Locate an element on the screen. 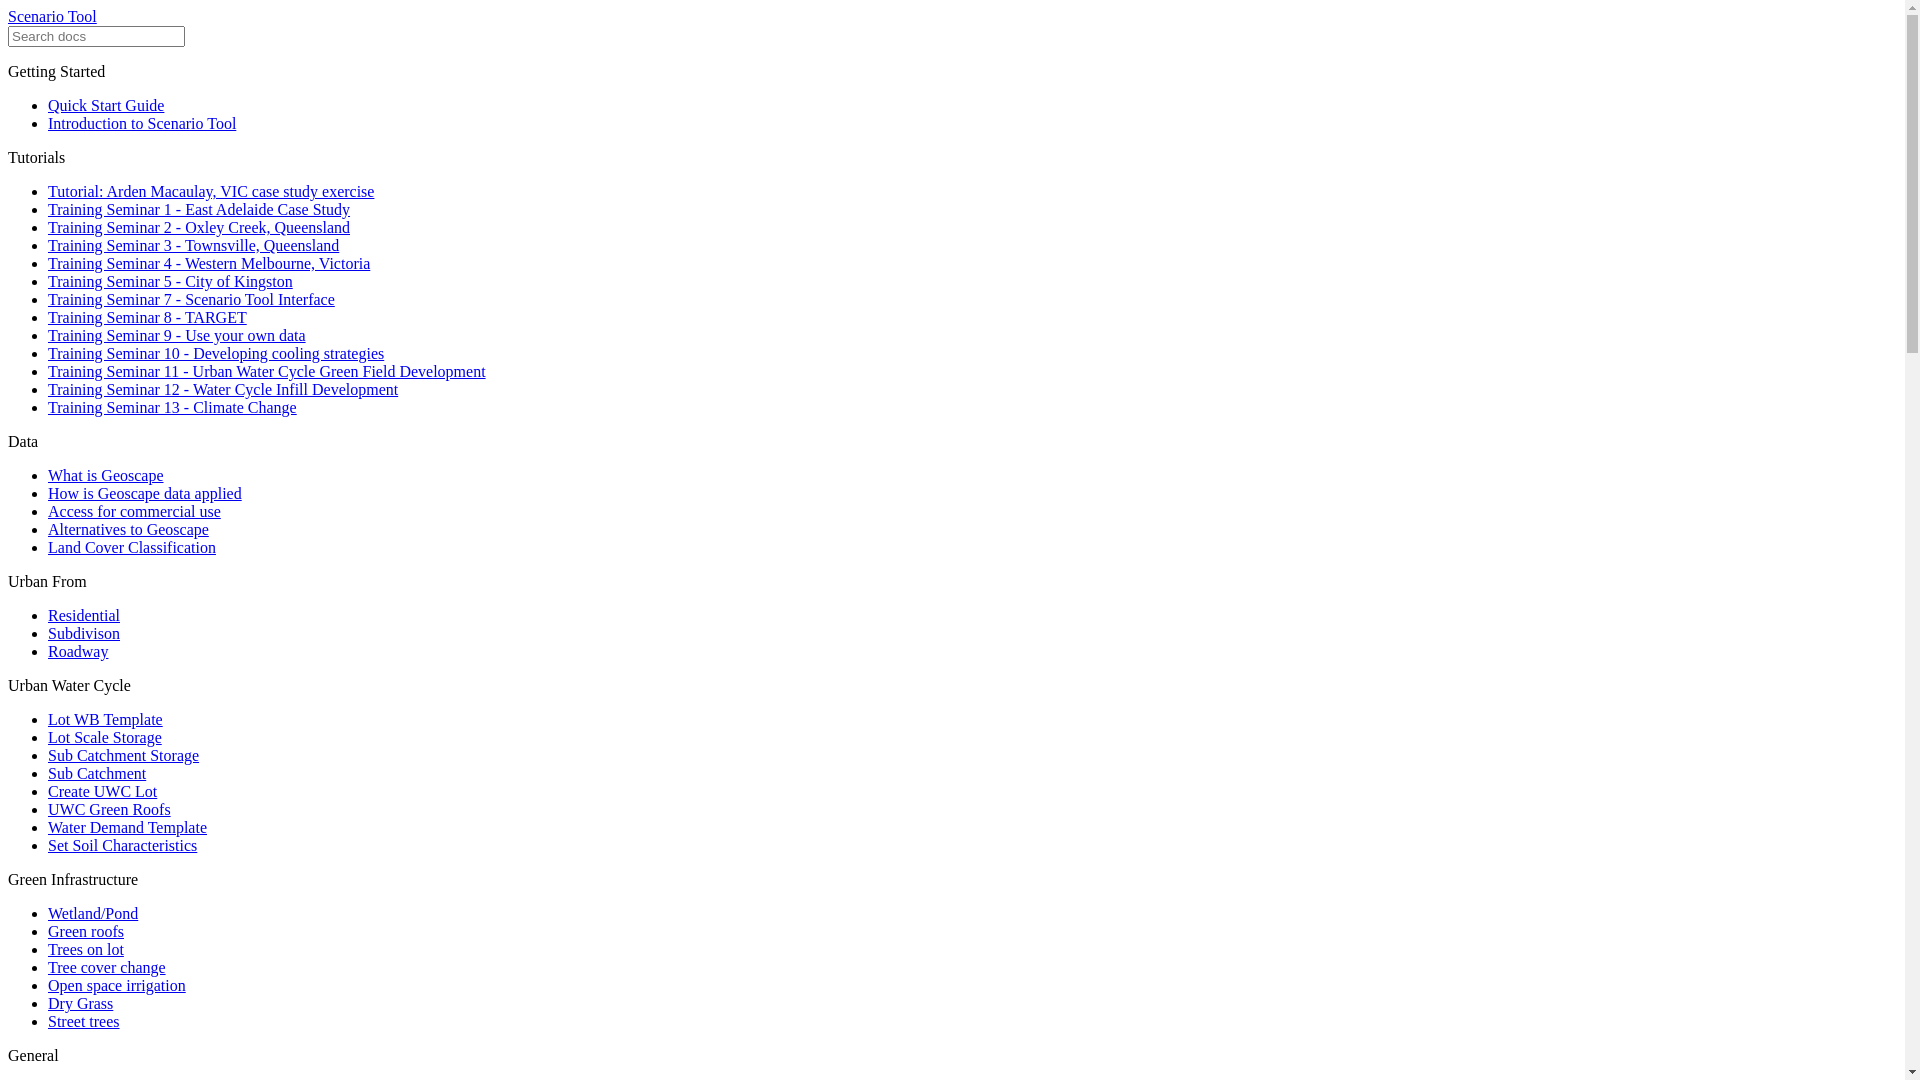  Open space irrigation is located at coordinates (117, 986).